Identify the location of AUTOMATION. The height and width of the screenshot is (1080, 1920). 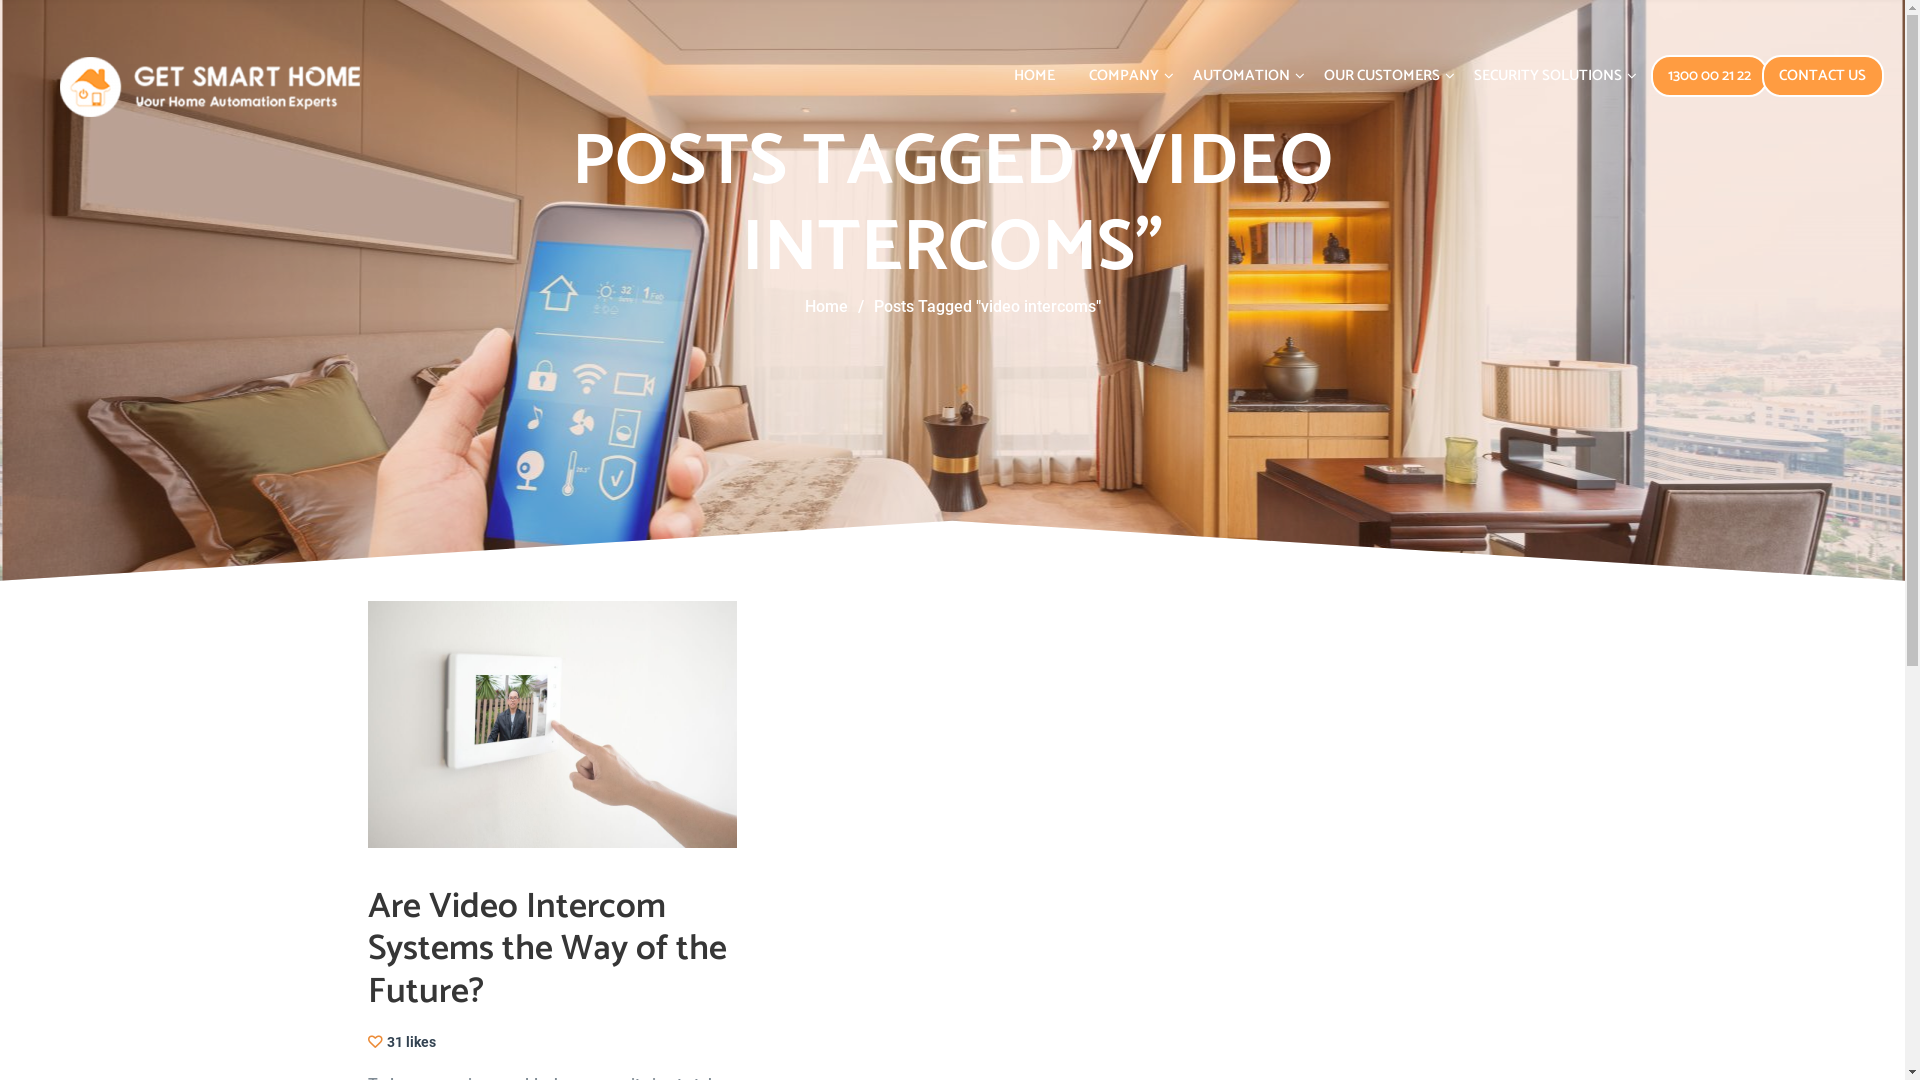
(1242, 76).